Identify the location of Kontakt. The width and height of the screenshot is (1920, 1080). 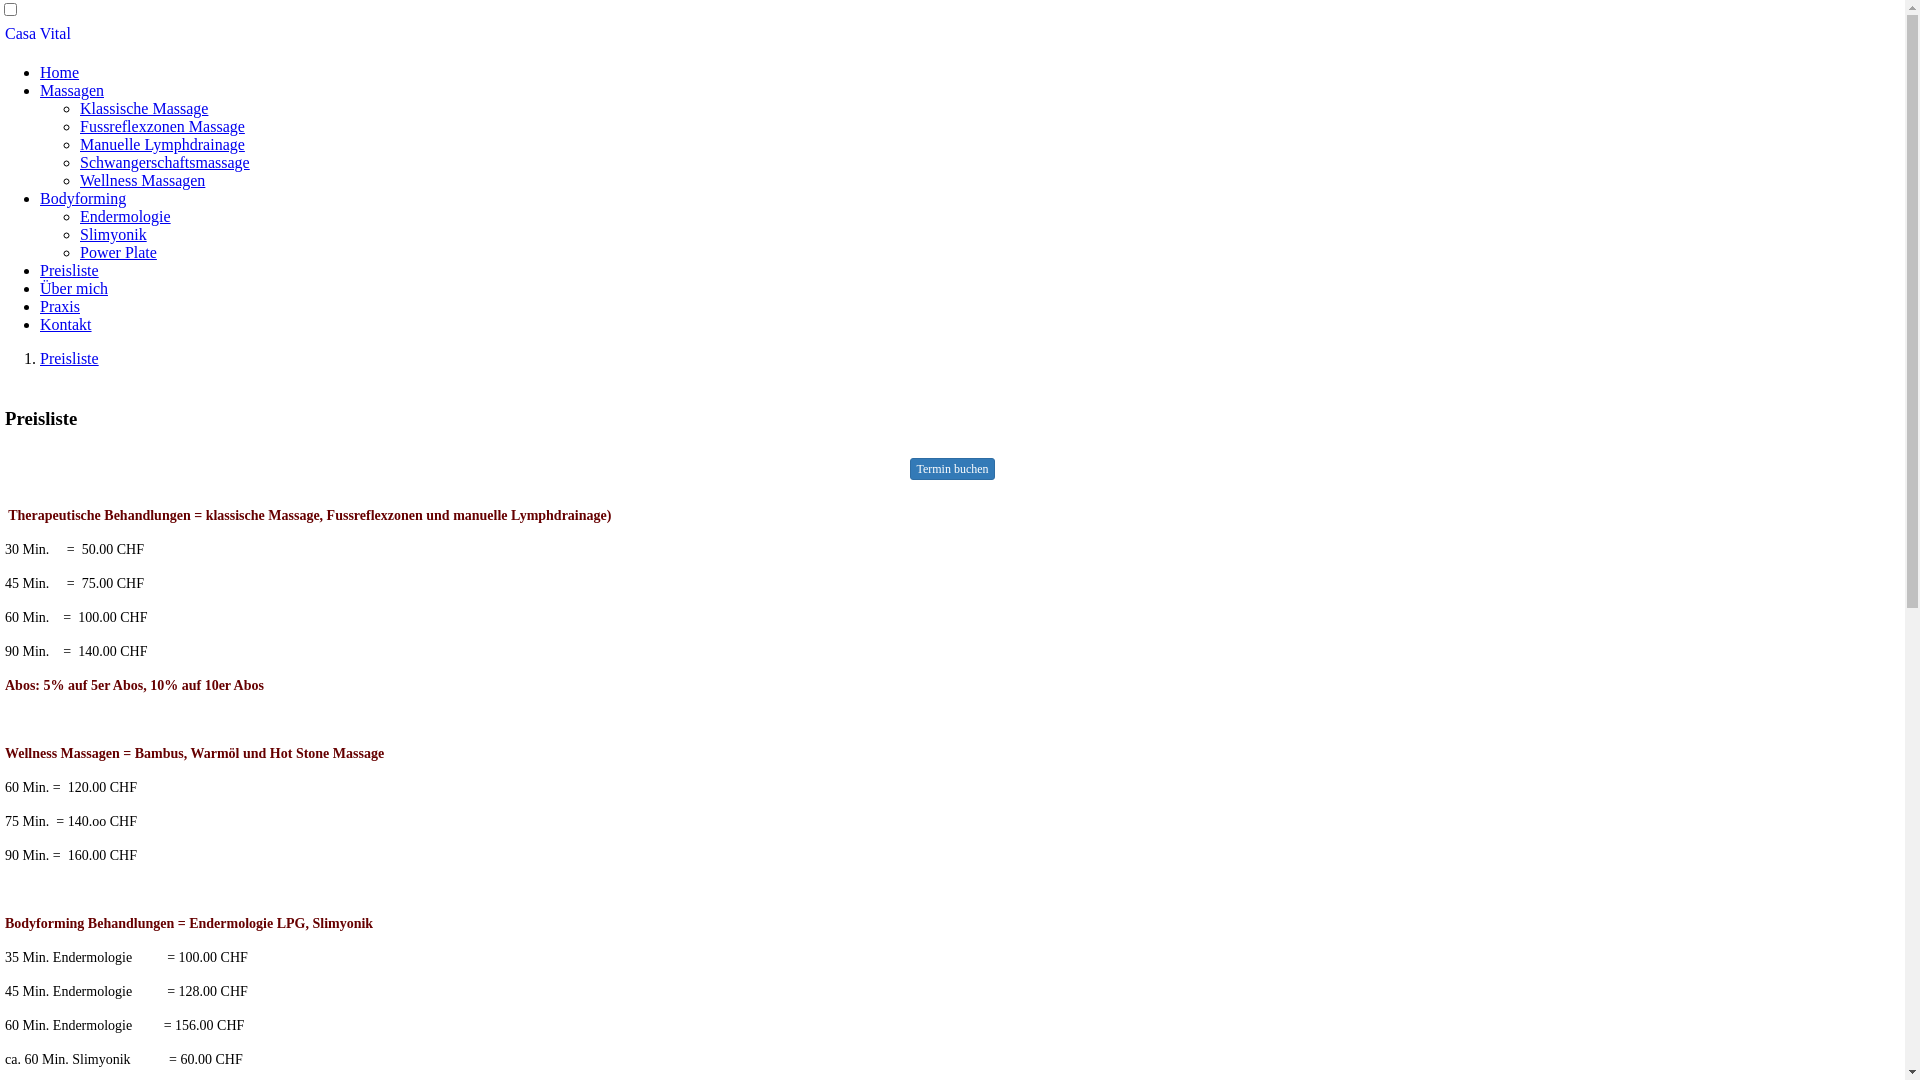
(66, 324).